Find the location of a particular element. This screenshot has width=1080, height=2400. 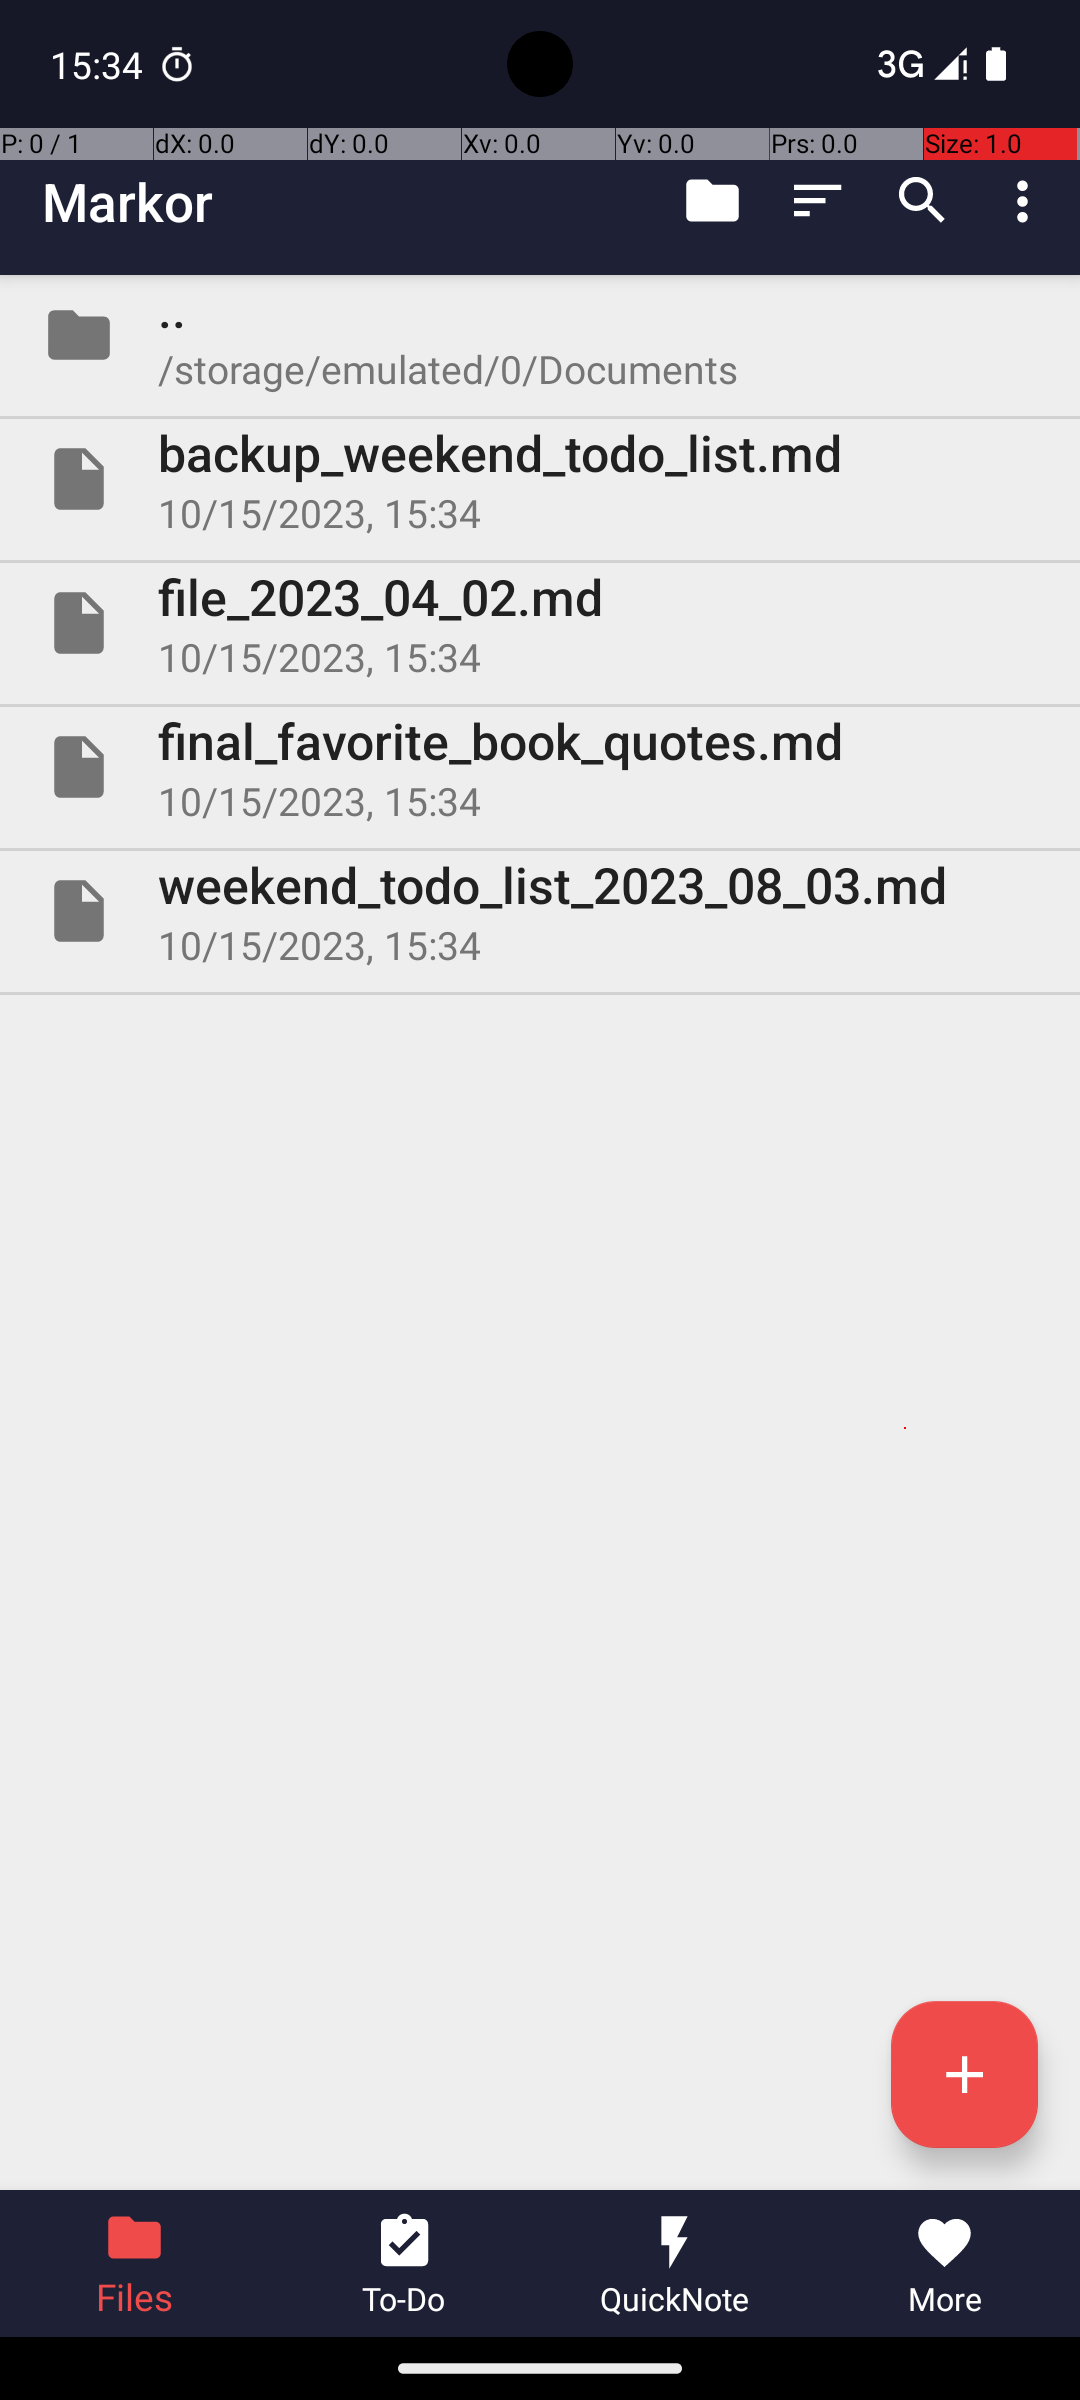

File weekend_todo_list_2023_08_03.md  is located at coordinates (540, 910).